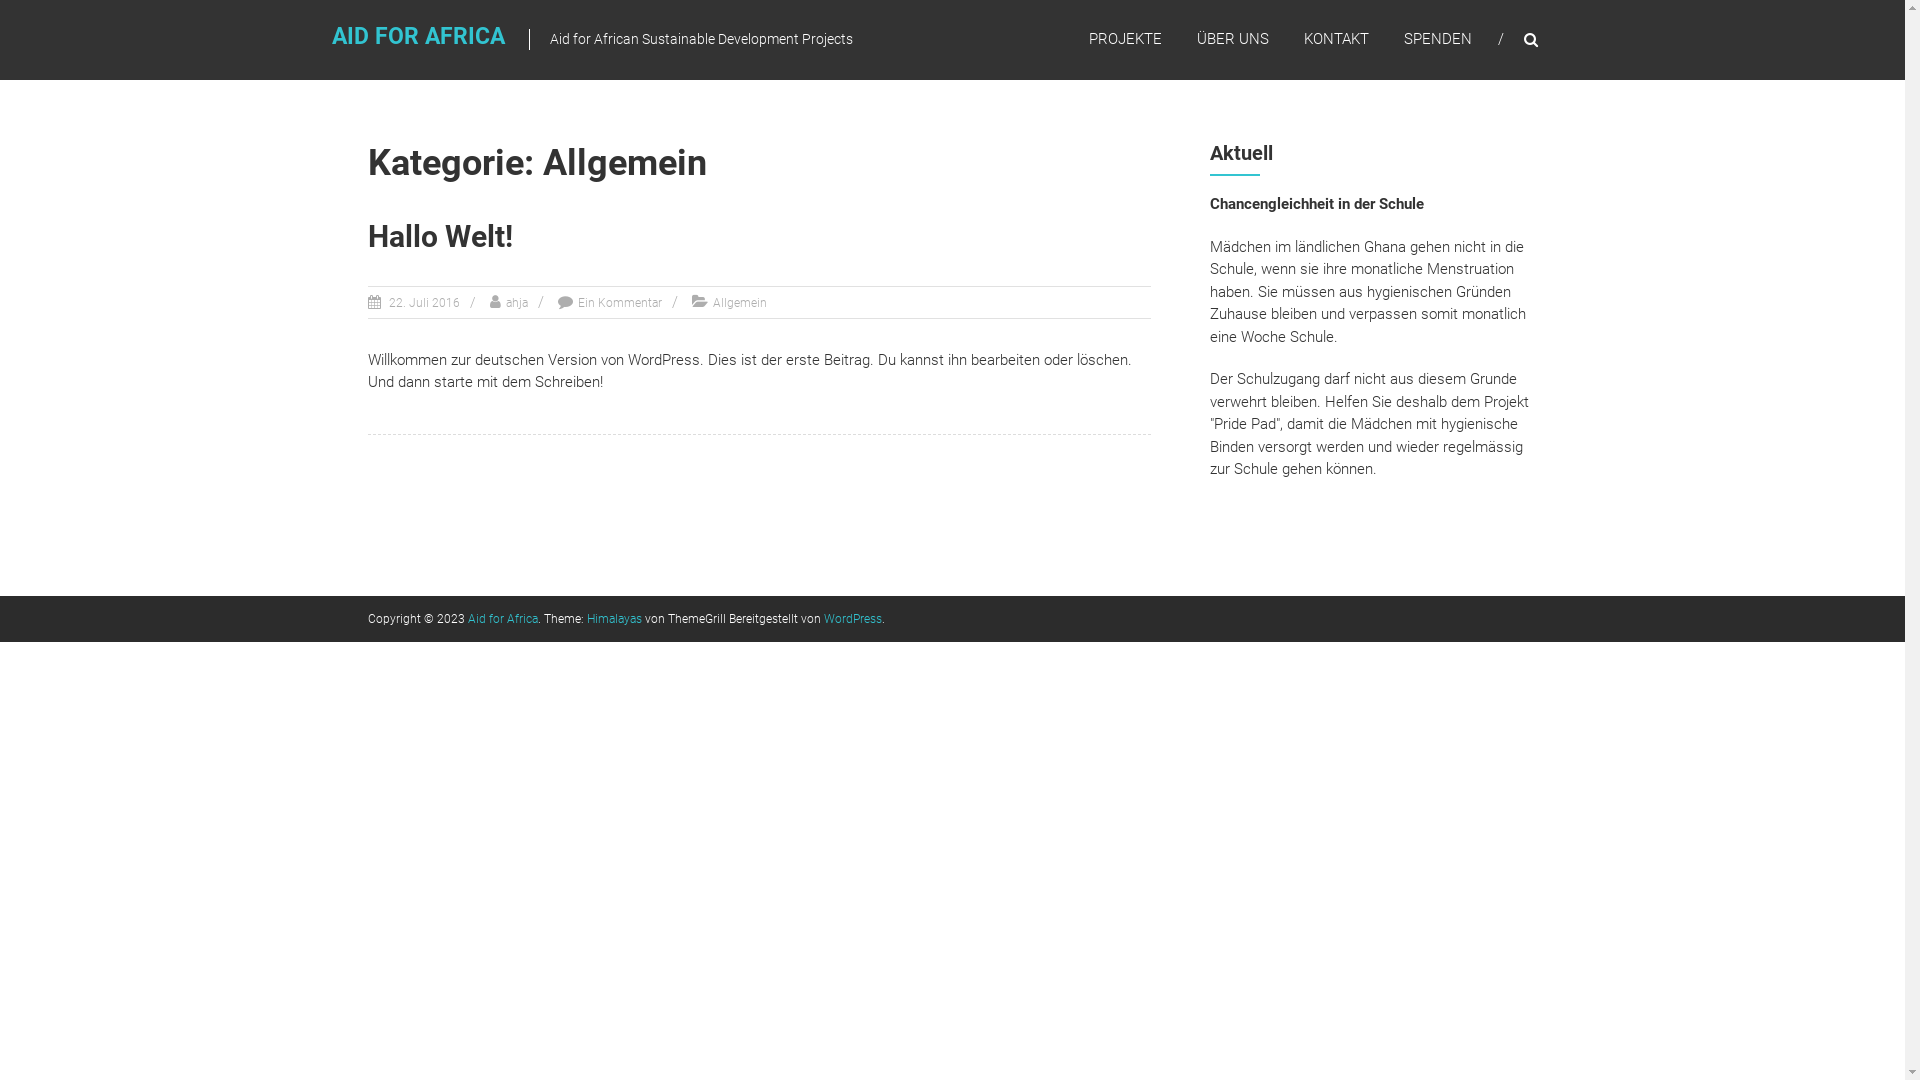 The width and height of the screenshot is (1920, 1080). I want to click on Suche, so click(1625, 540).